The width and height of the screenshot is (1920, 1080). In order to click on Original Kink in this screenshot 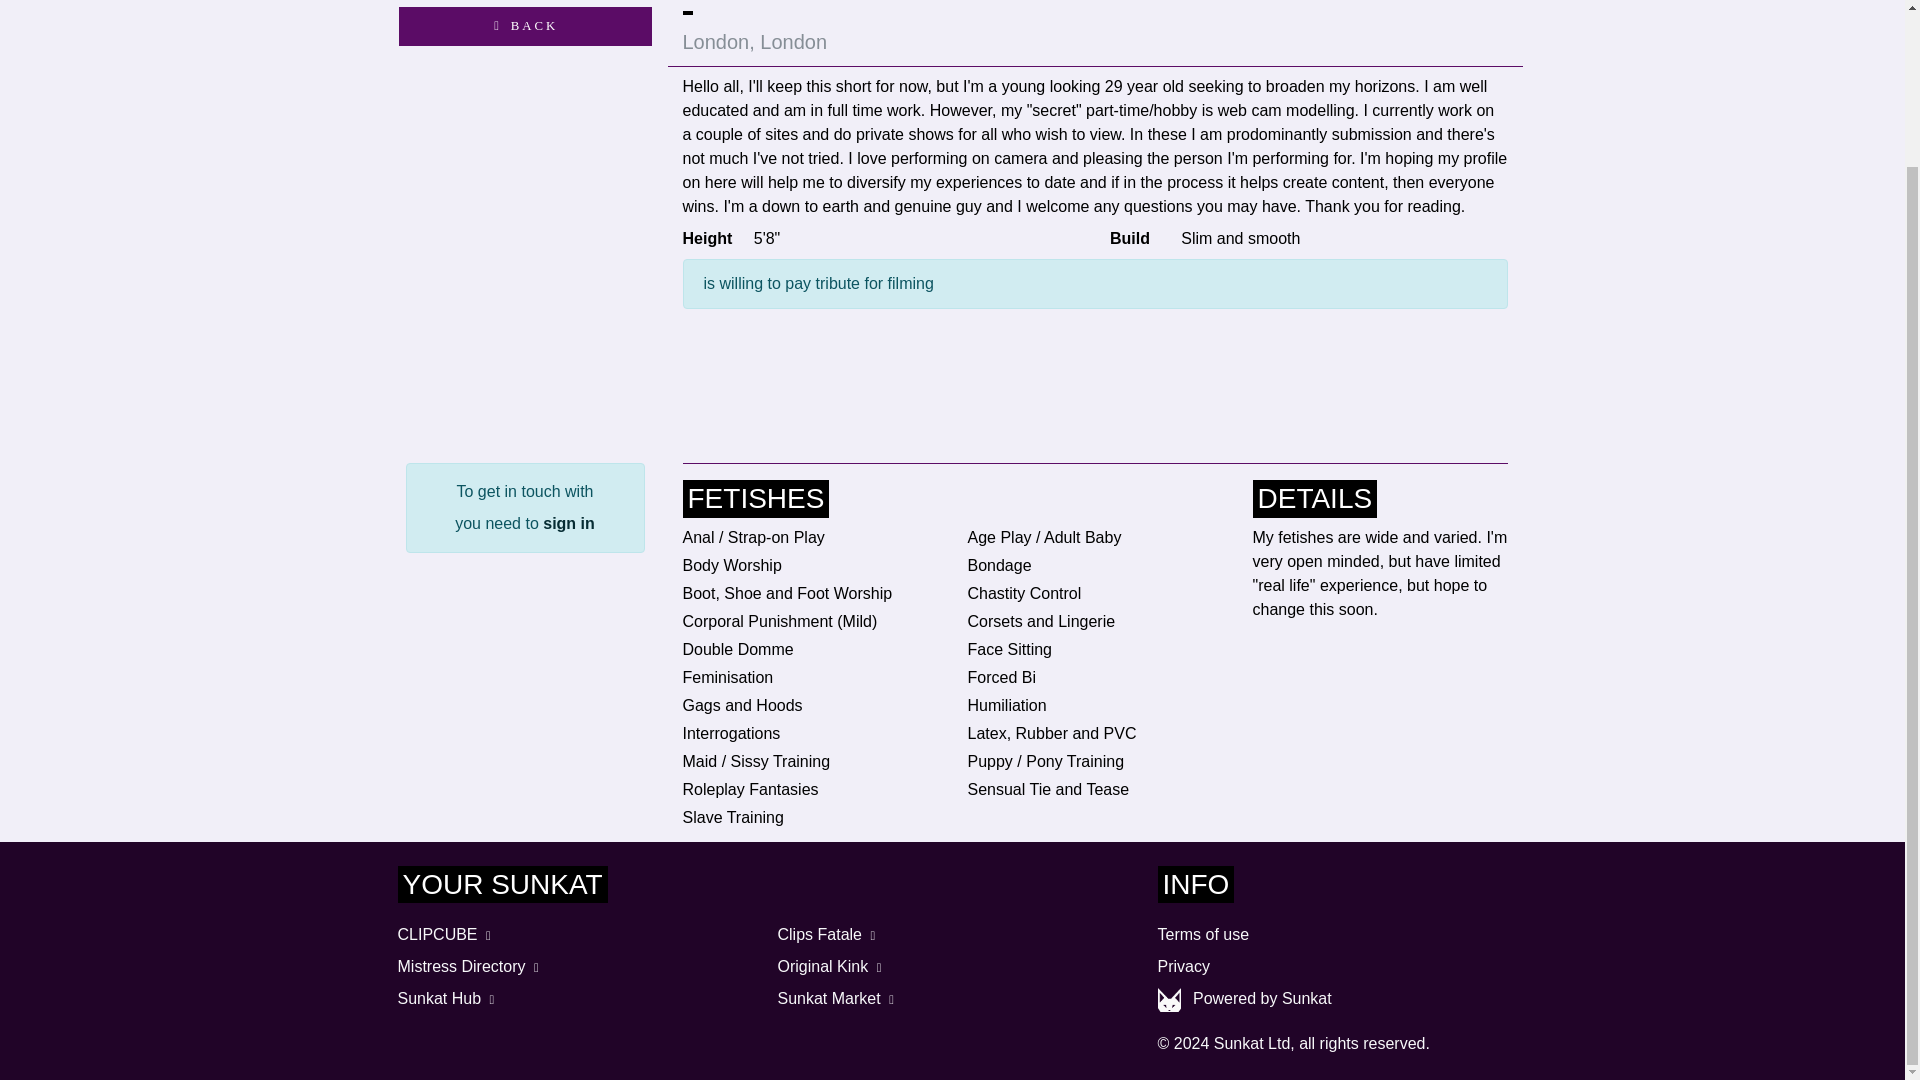, I will do `click(831, 966)`.